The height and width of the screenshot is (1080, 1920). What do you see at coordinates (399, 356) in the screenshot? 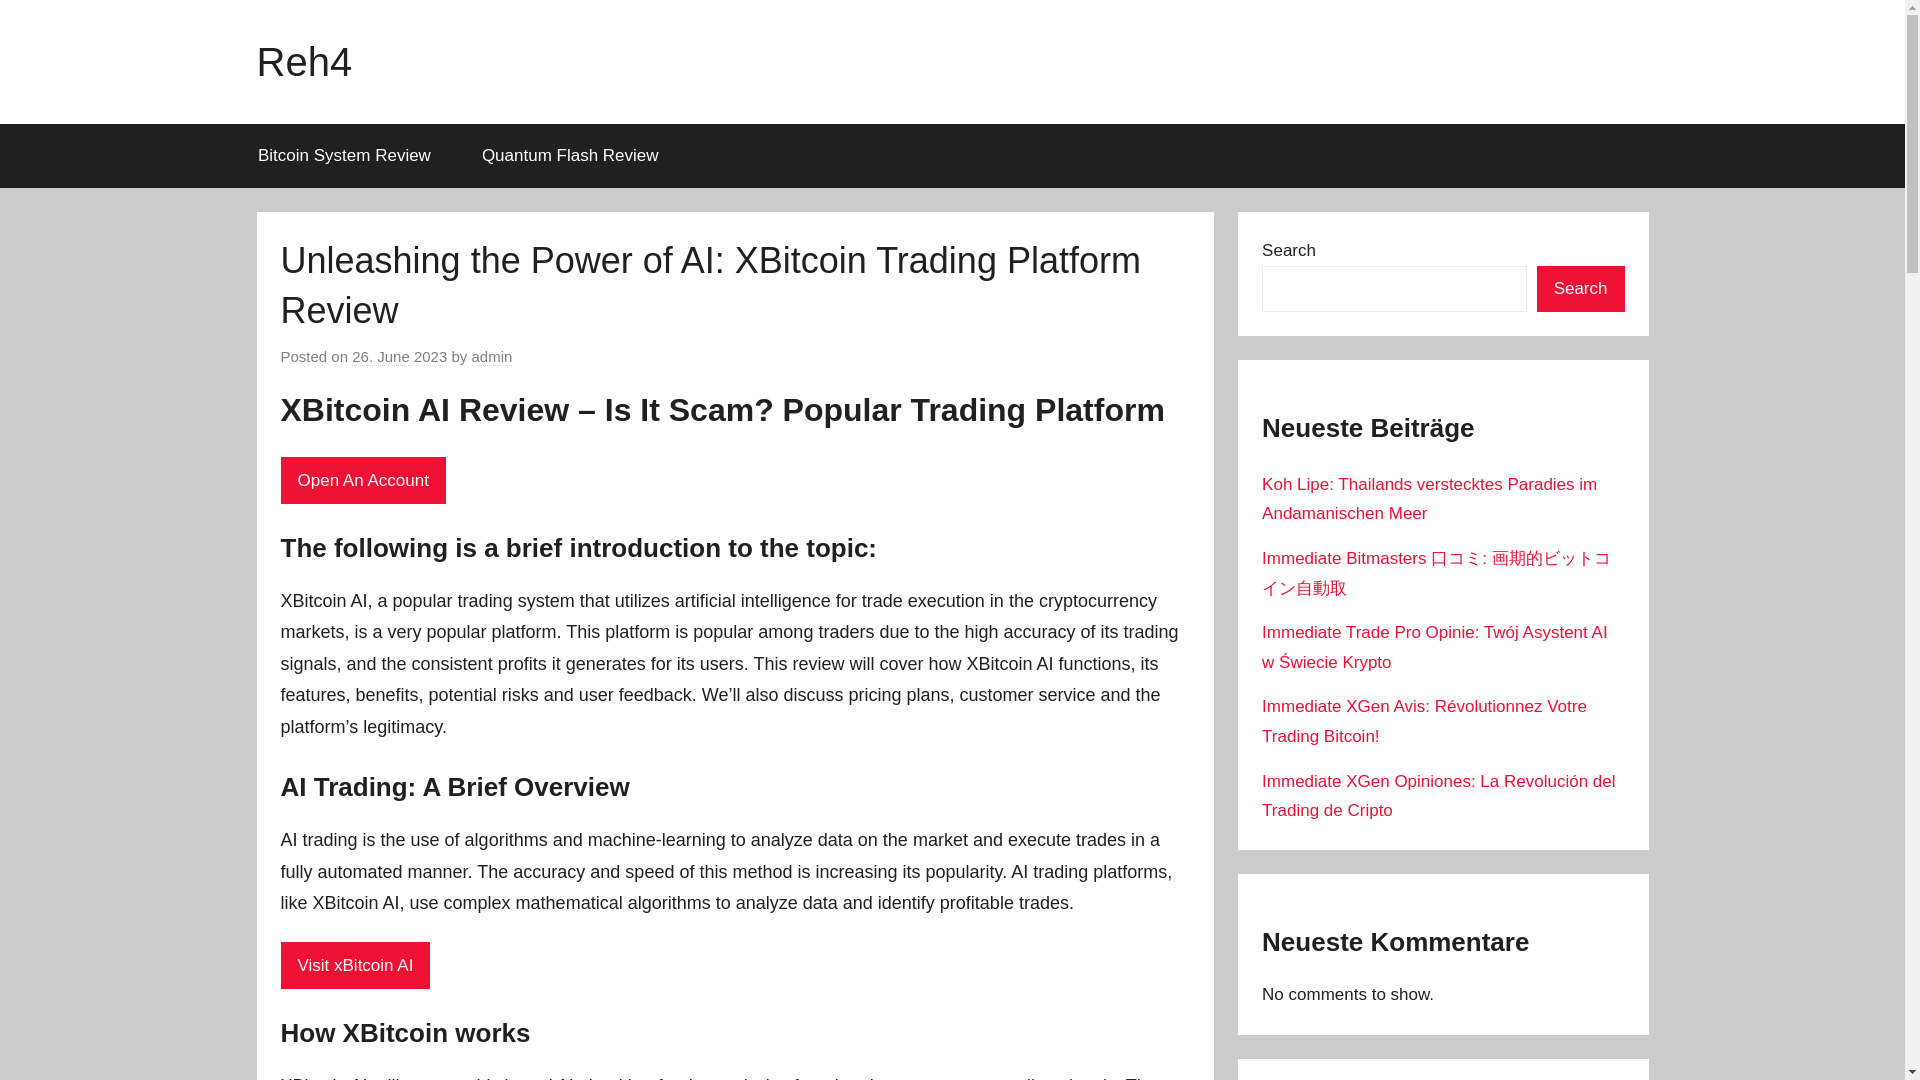
I see `26. June 2023` at bounding box center [399, 356].